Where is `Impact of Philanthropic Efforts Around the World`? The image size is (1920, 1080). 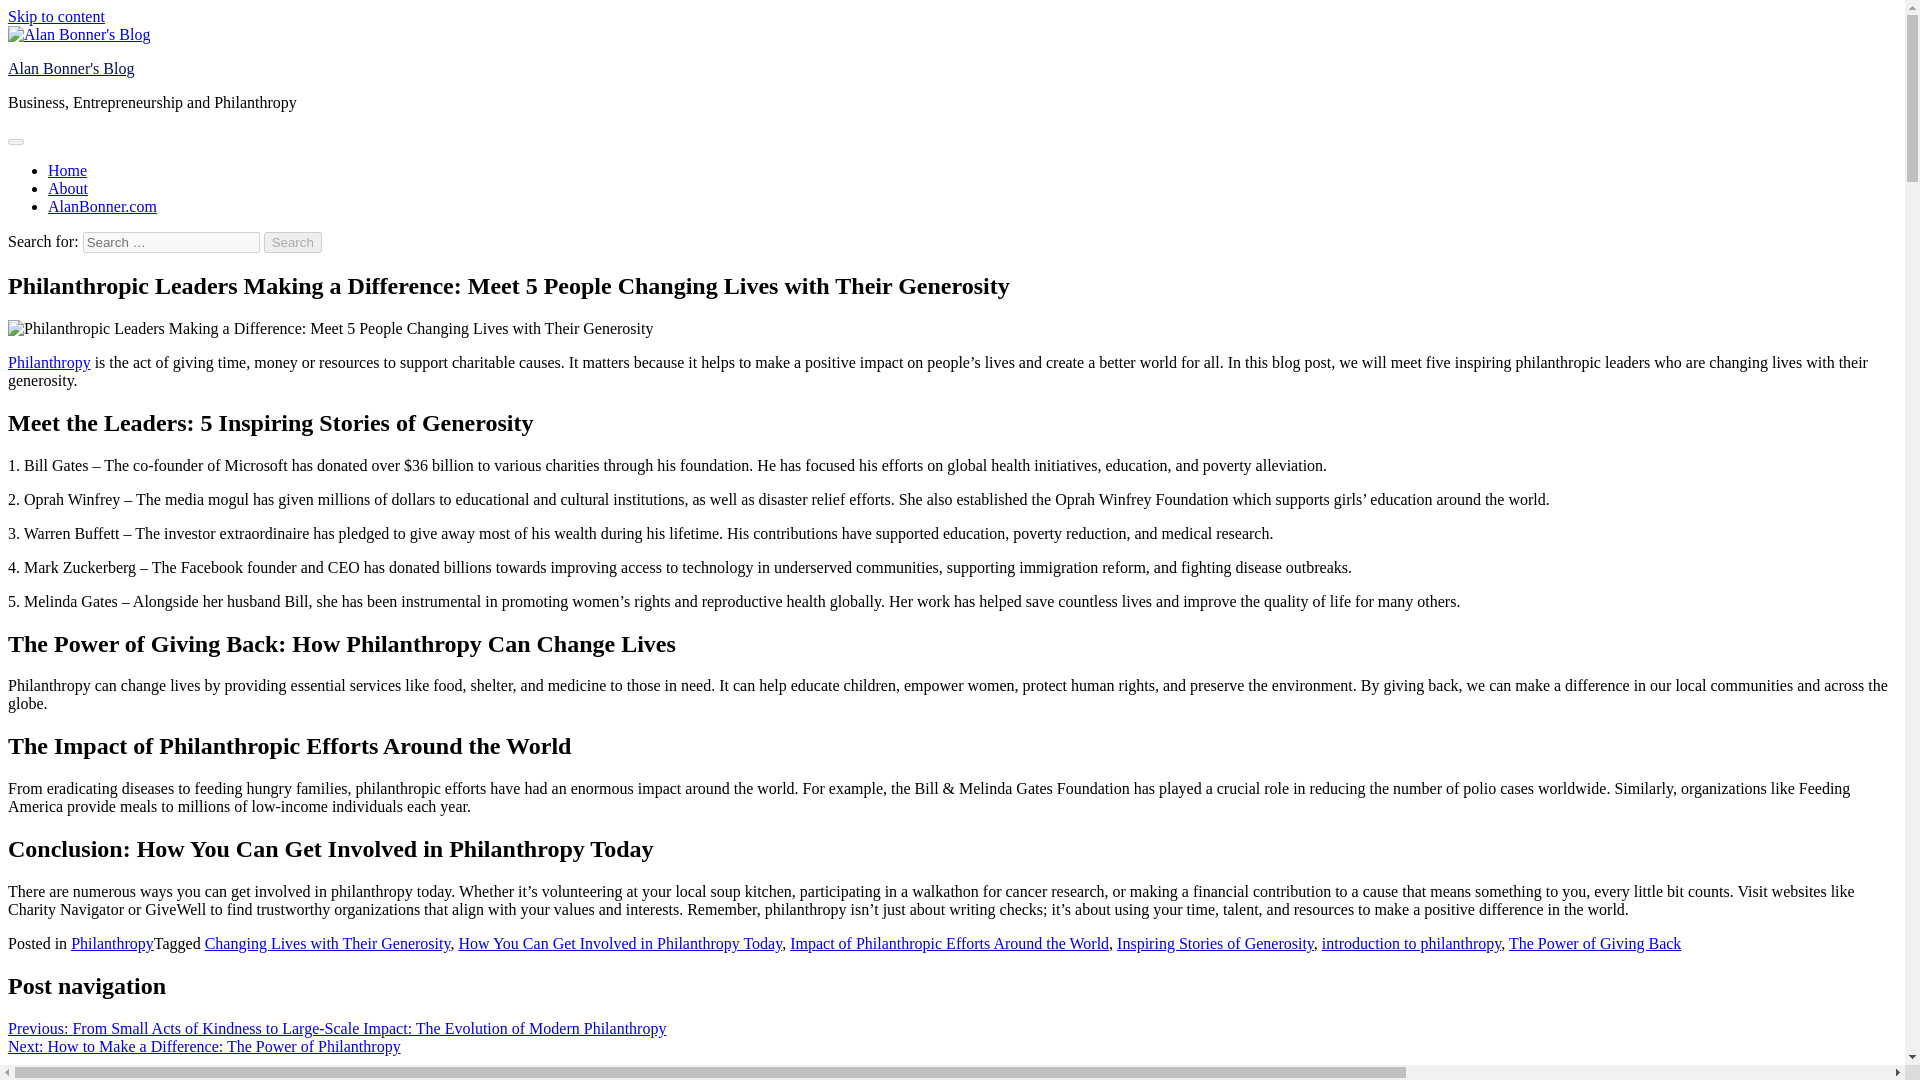
Impact of Philanthropic Efforts Around the World is located at coordinates (949, 943).